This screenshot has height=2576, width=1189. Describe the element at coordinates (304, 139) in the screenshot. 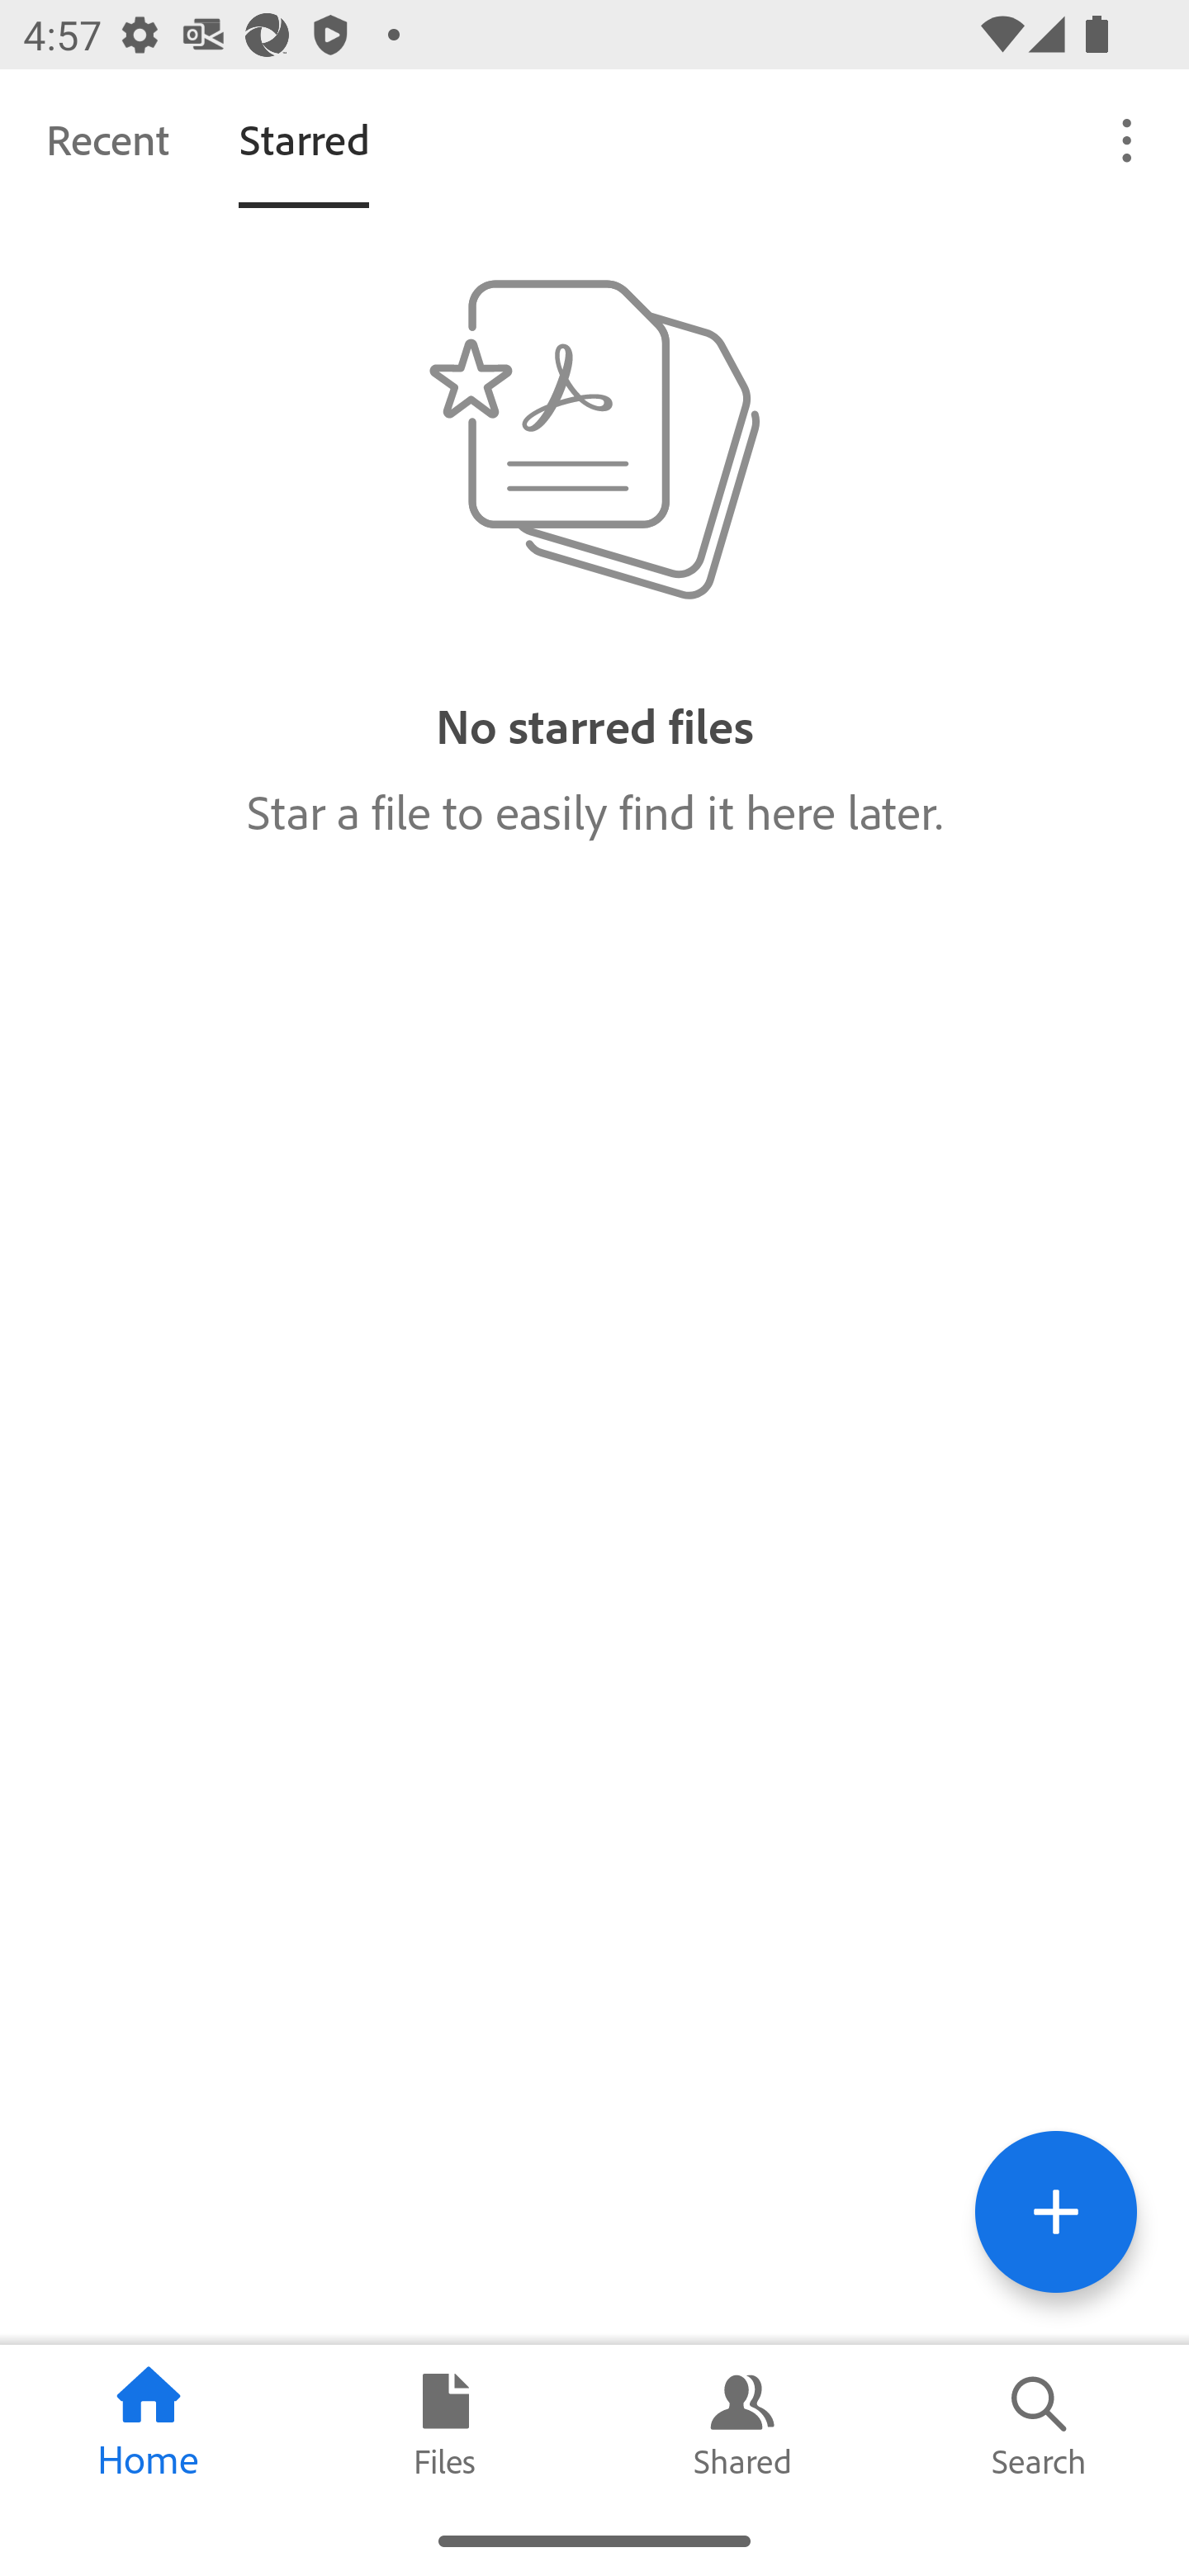

I see `Starred` at that location.